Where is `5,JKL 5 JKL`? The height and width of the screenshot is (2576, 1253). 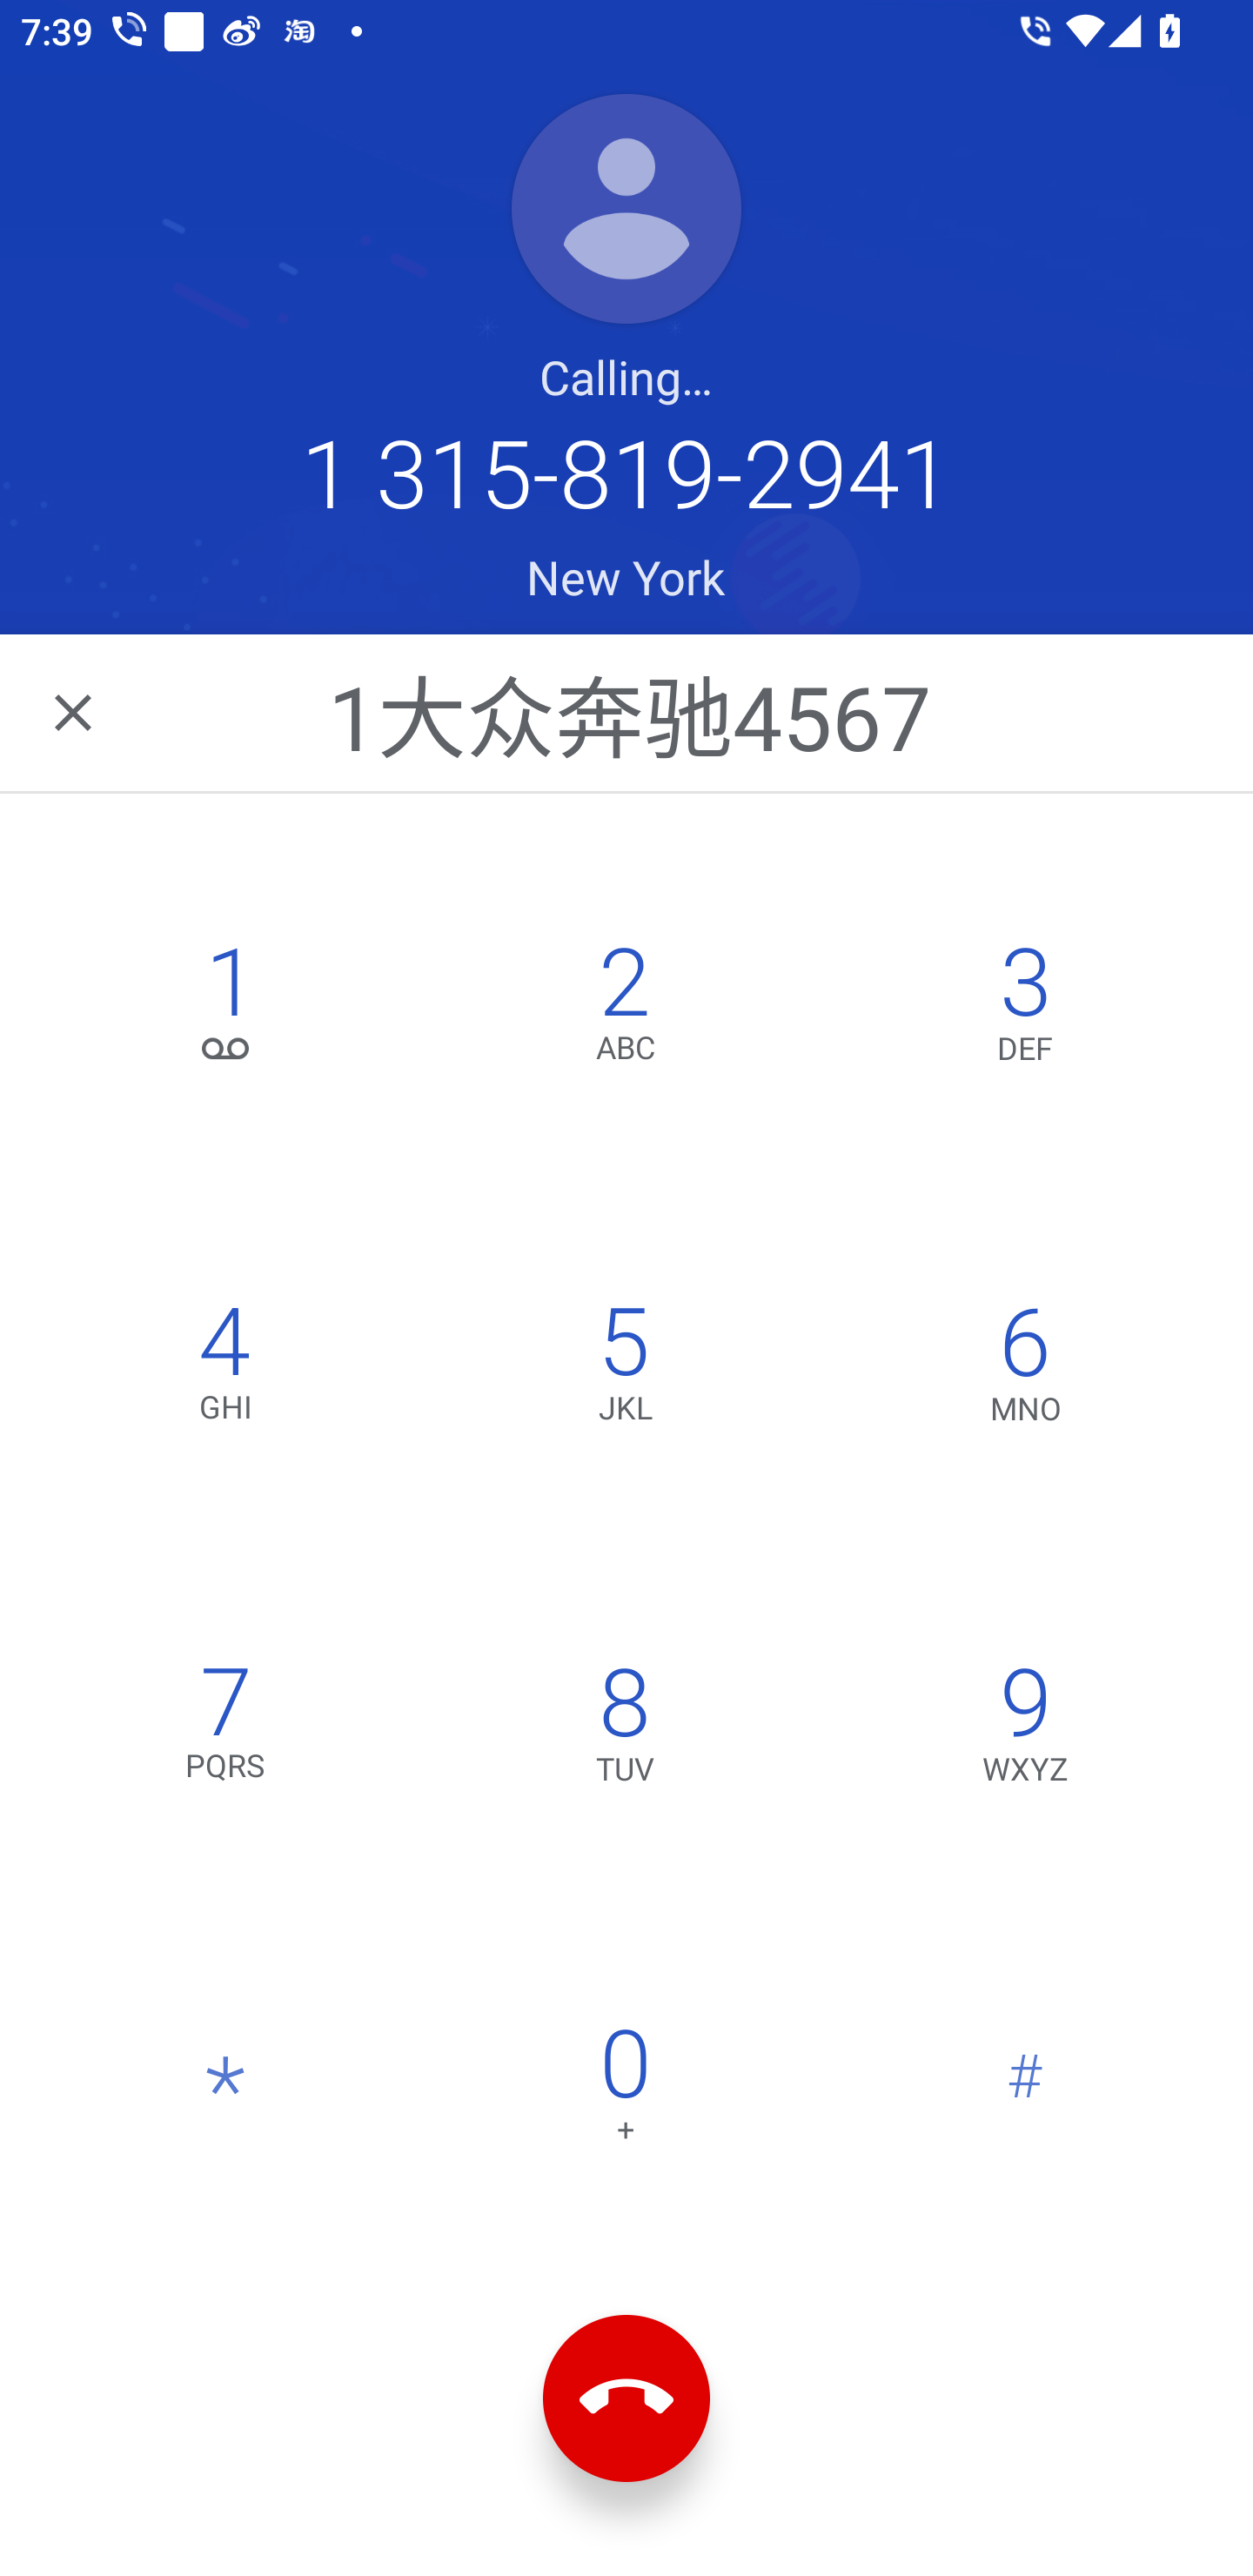 5,JKL 5 JKL is located at coordinates (625, 1370).